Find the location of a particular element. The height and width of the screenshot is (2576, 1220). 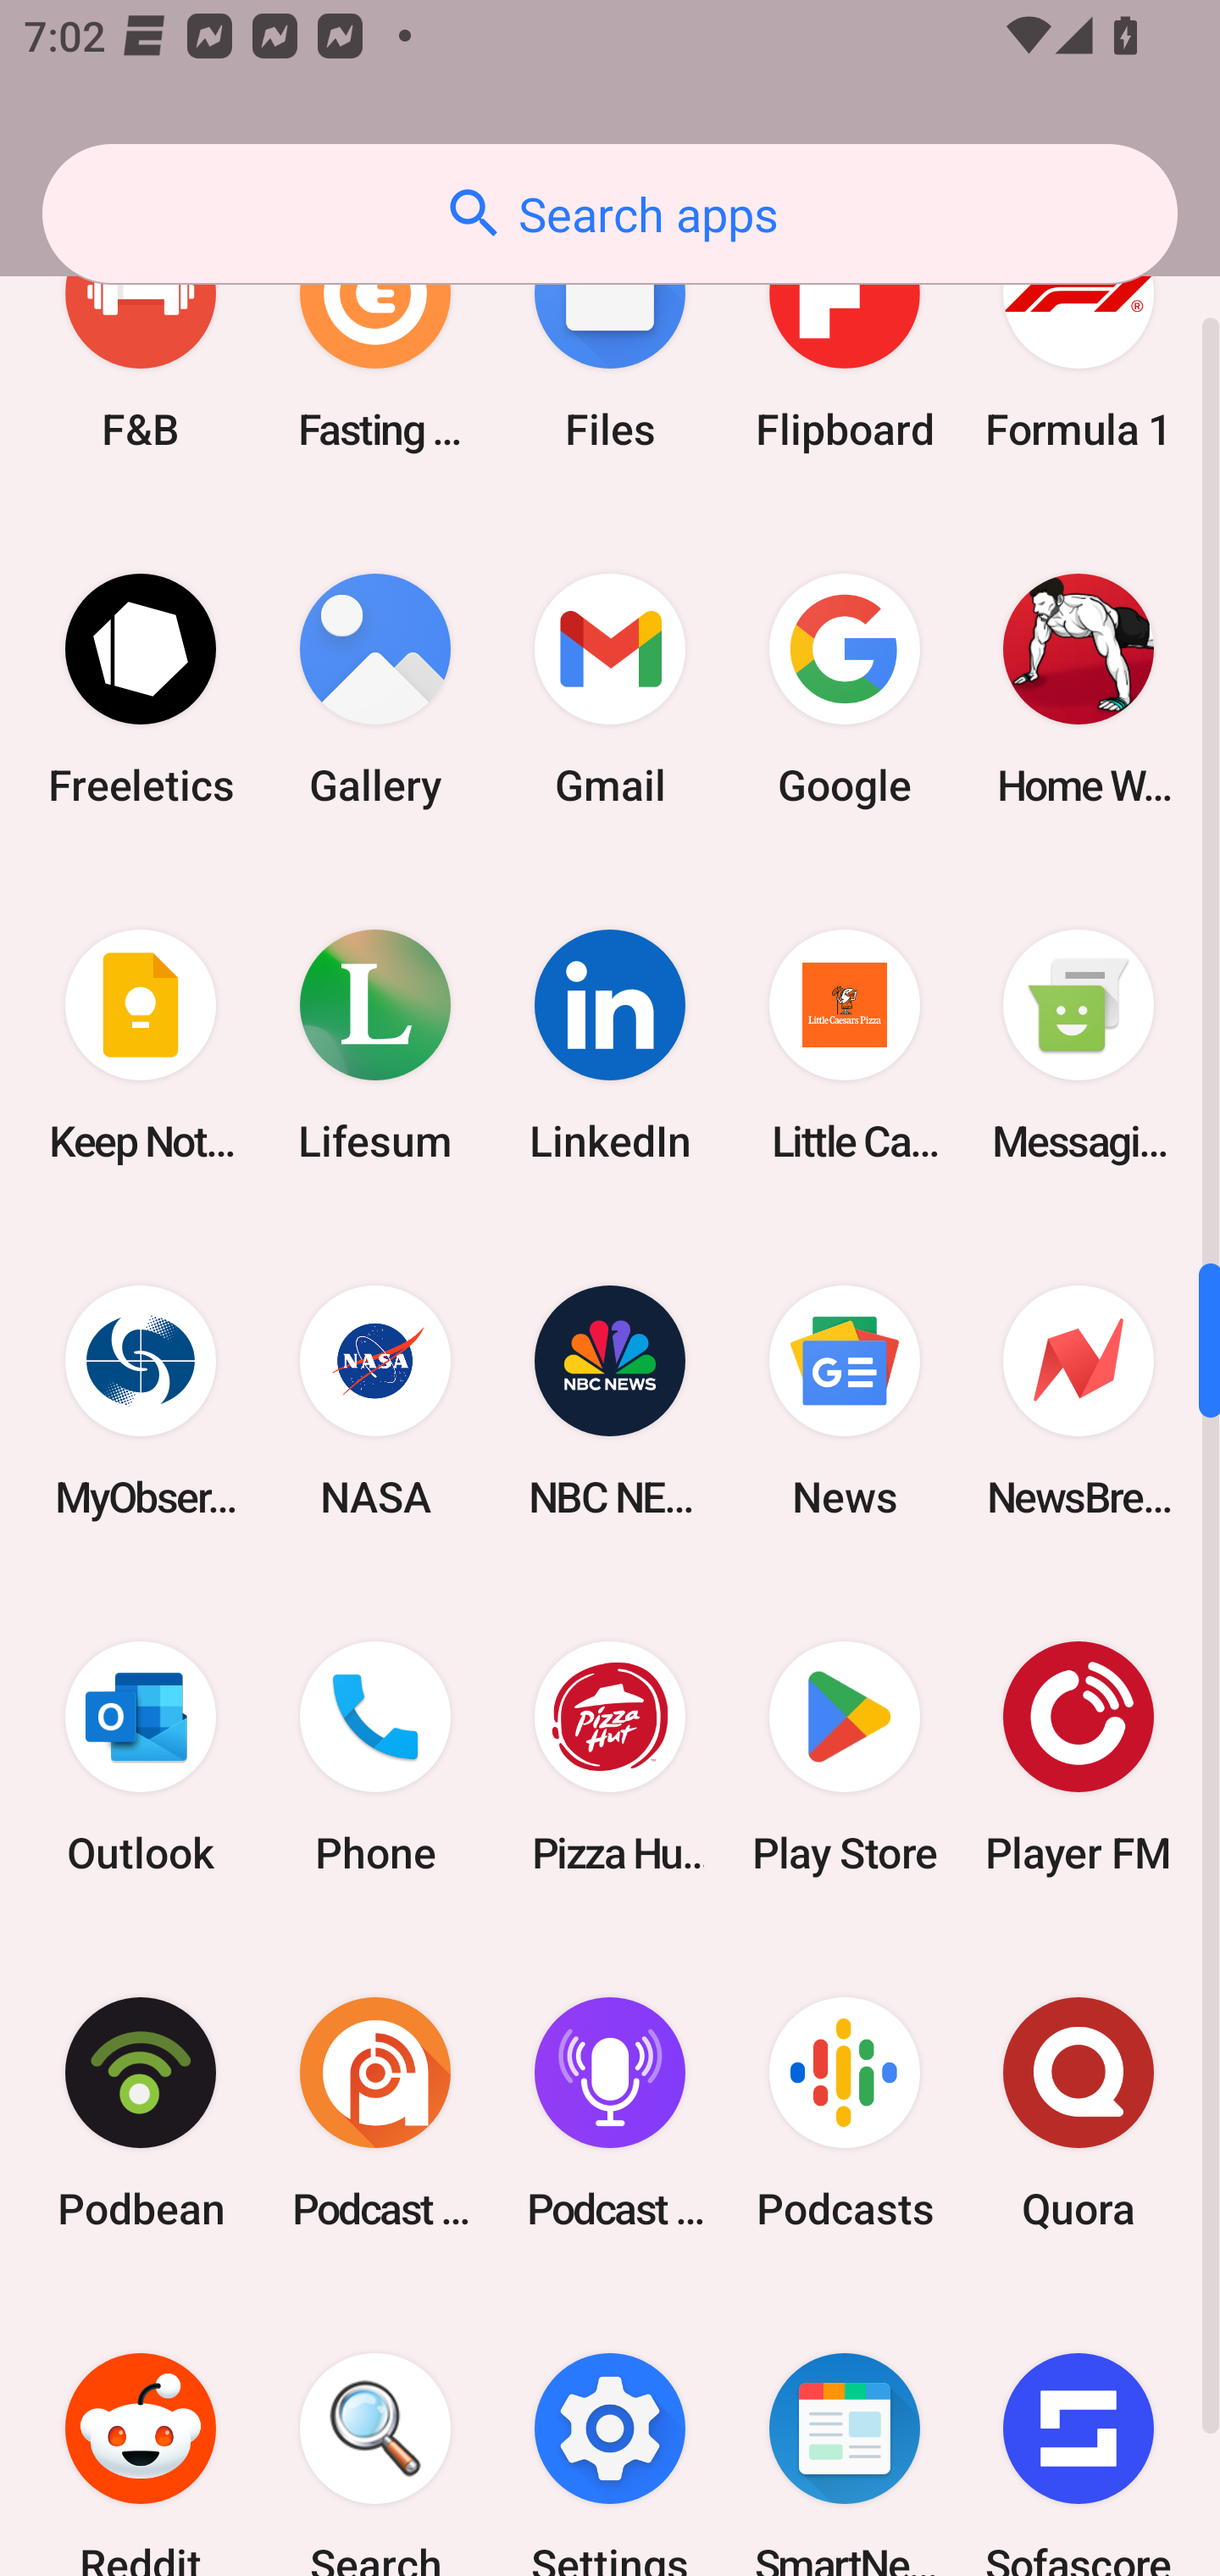

Phone is located at coordinates (375, 1757).